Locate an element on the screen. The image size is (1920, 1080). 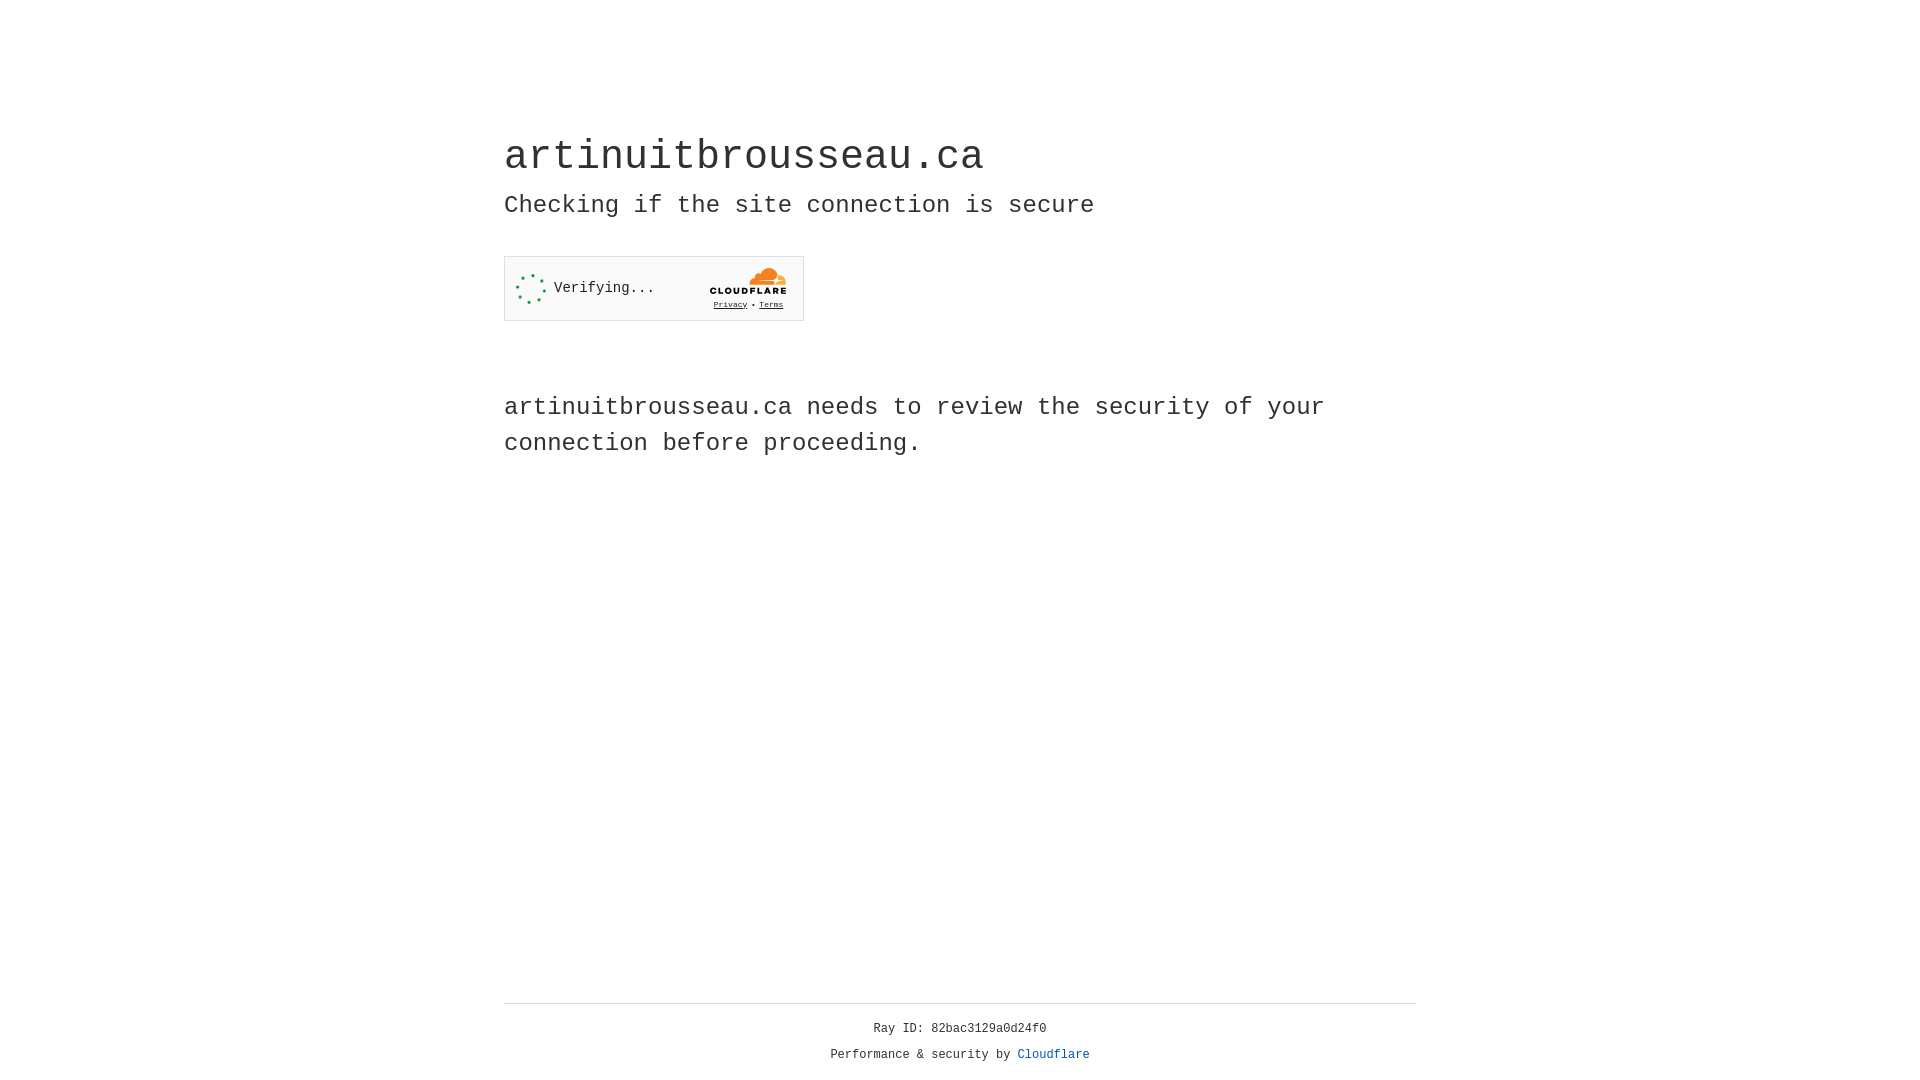
Cloudflare is located at coordinates (1054, 1055).